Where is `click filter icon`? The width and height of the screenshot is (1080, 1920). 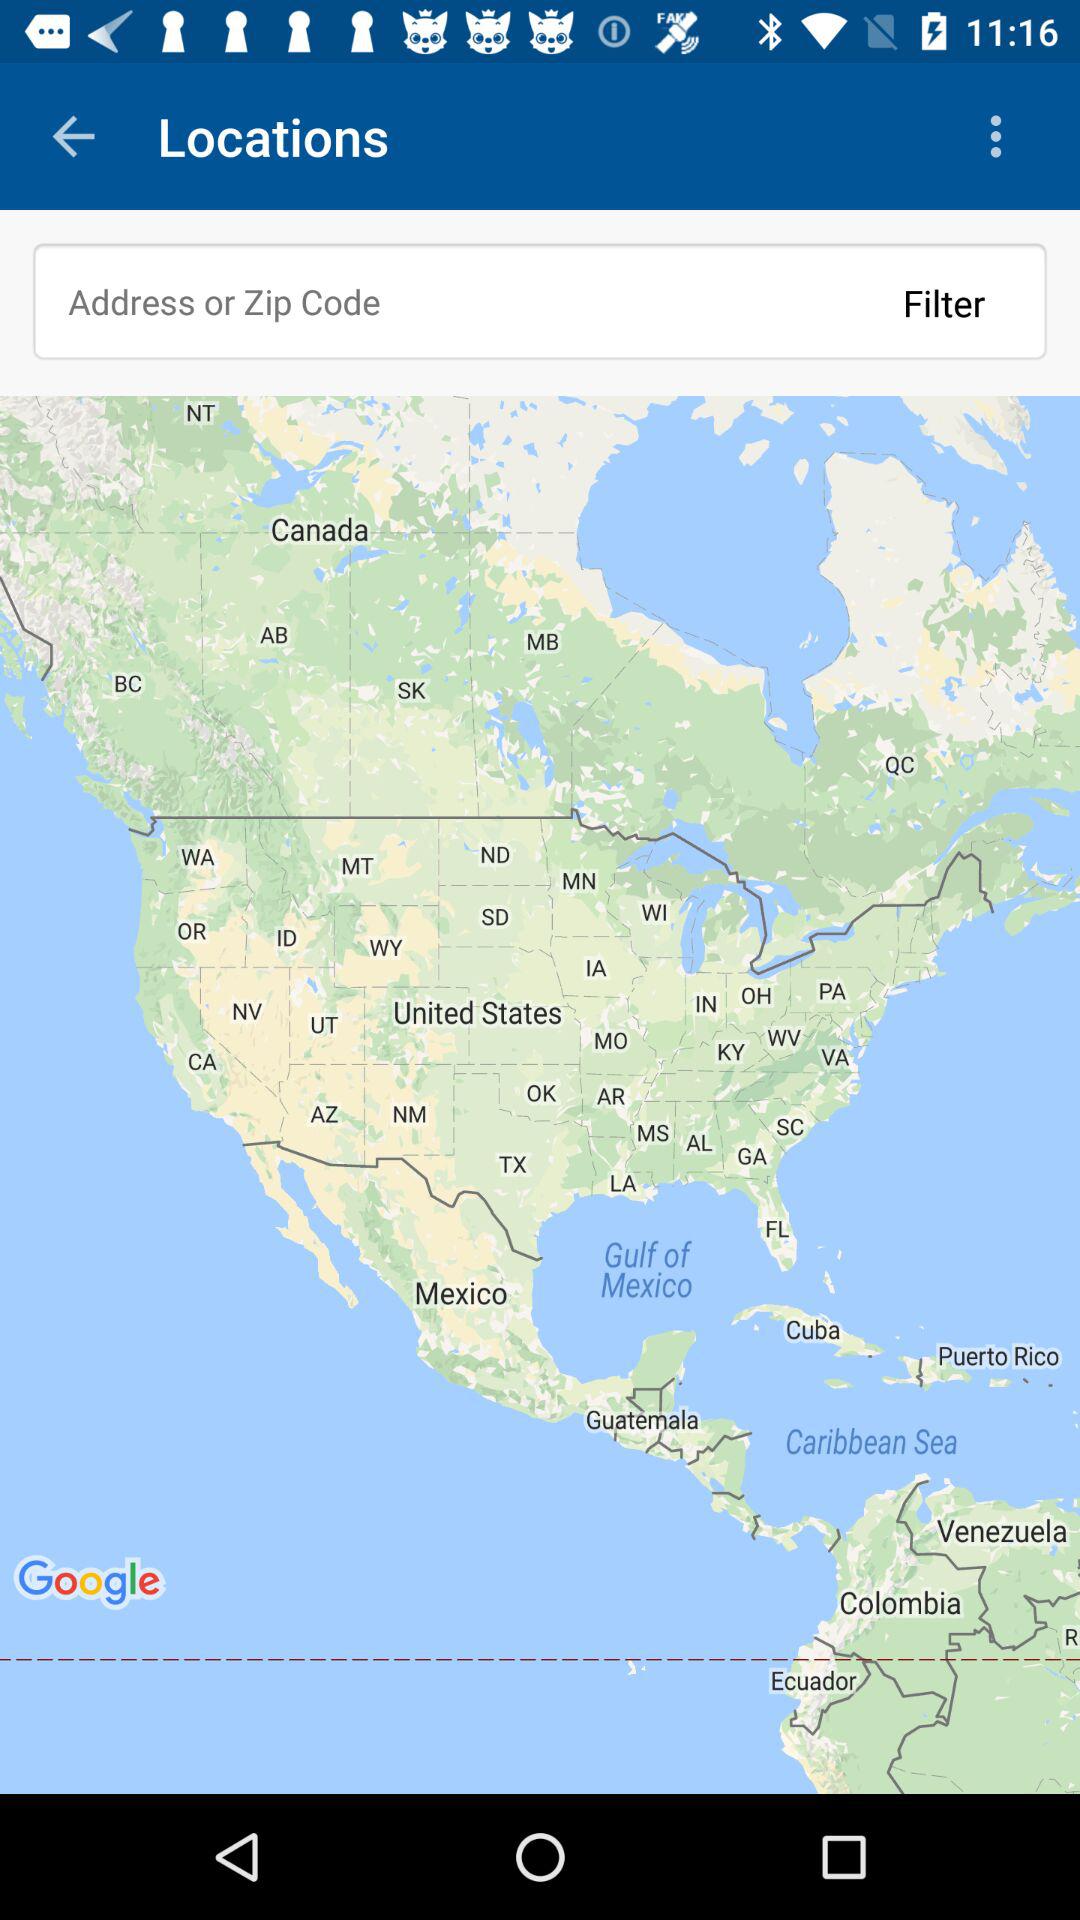
click filter icon is located at coordinates (944, 302).